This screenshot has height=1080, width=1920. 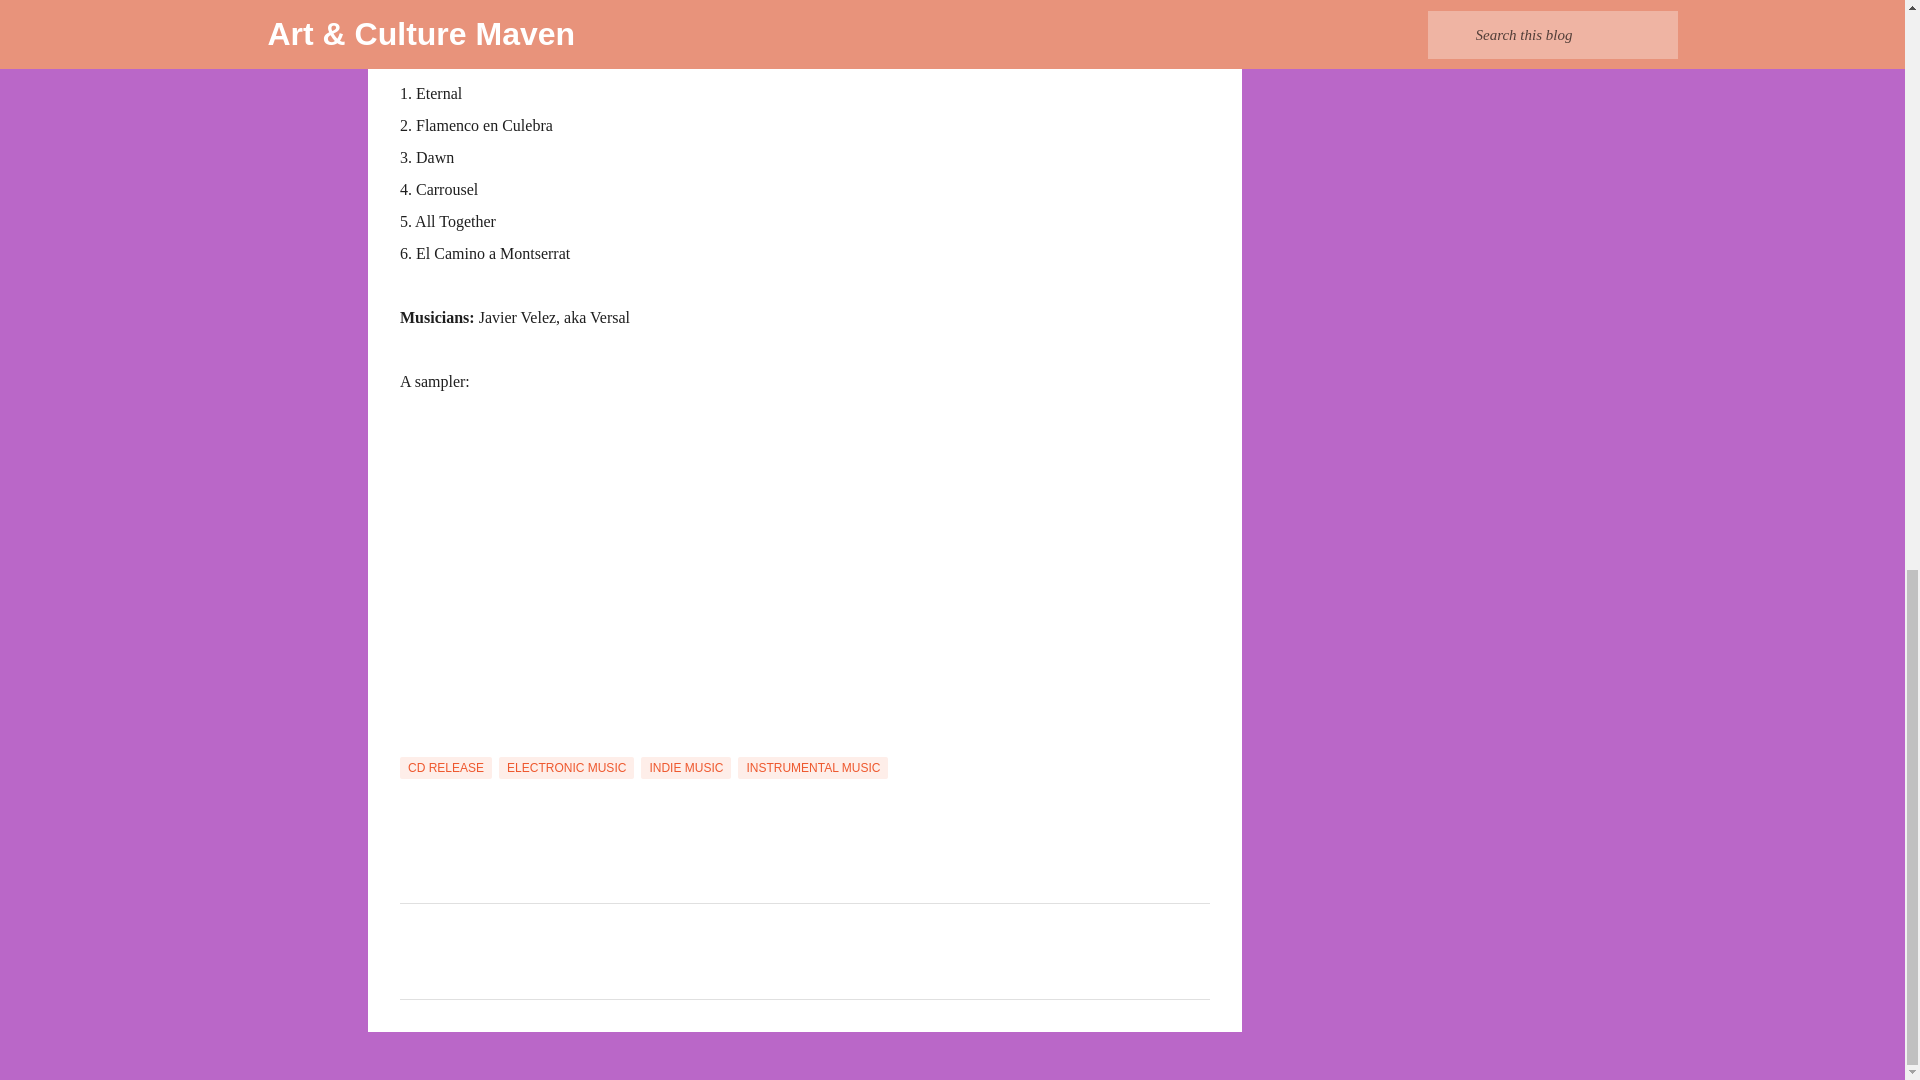 What do you see at coordinates (686, 768) in the screenshot?
I see `INDIE MUSIC` at bounding box center [686, 768].